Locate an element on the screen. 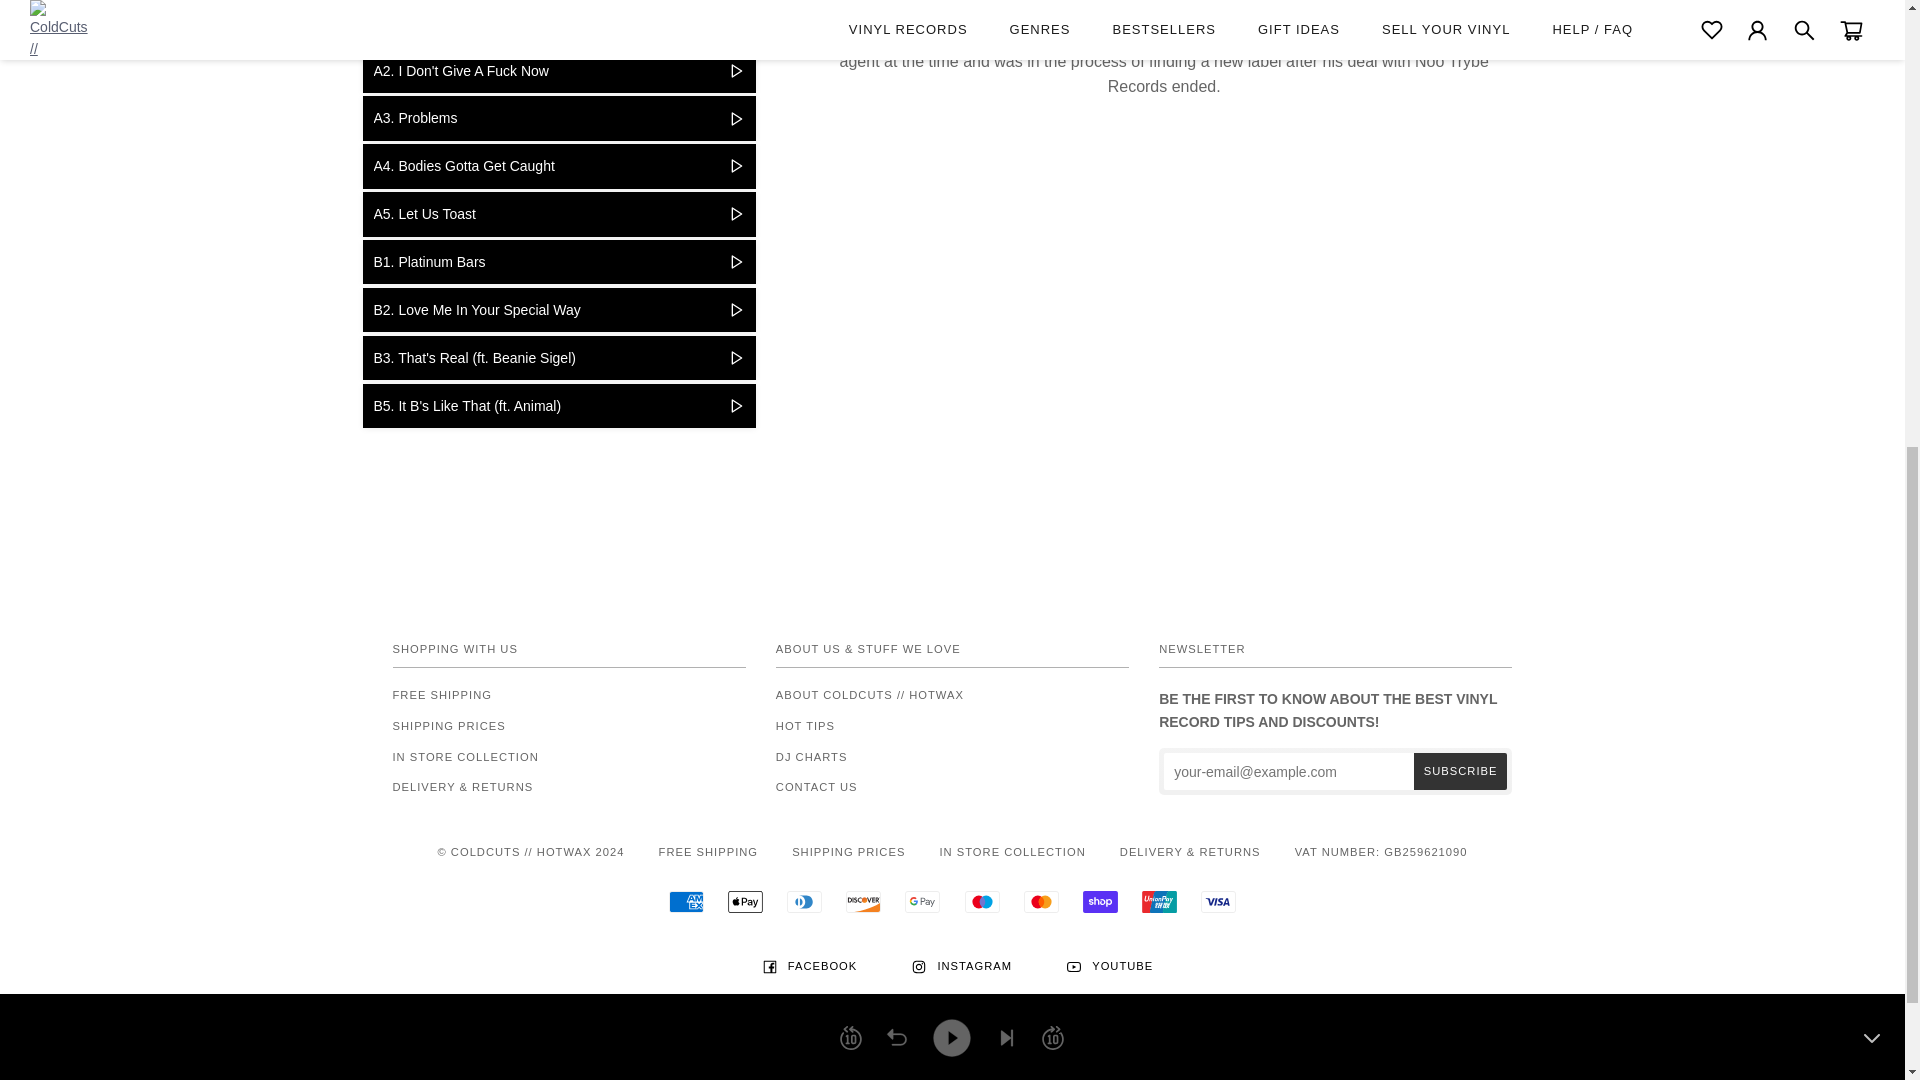 Image resolution: width=1920 pixels, height=1080 pixels. Replay from start is located at coordinates (896, 198).